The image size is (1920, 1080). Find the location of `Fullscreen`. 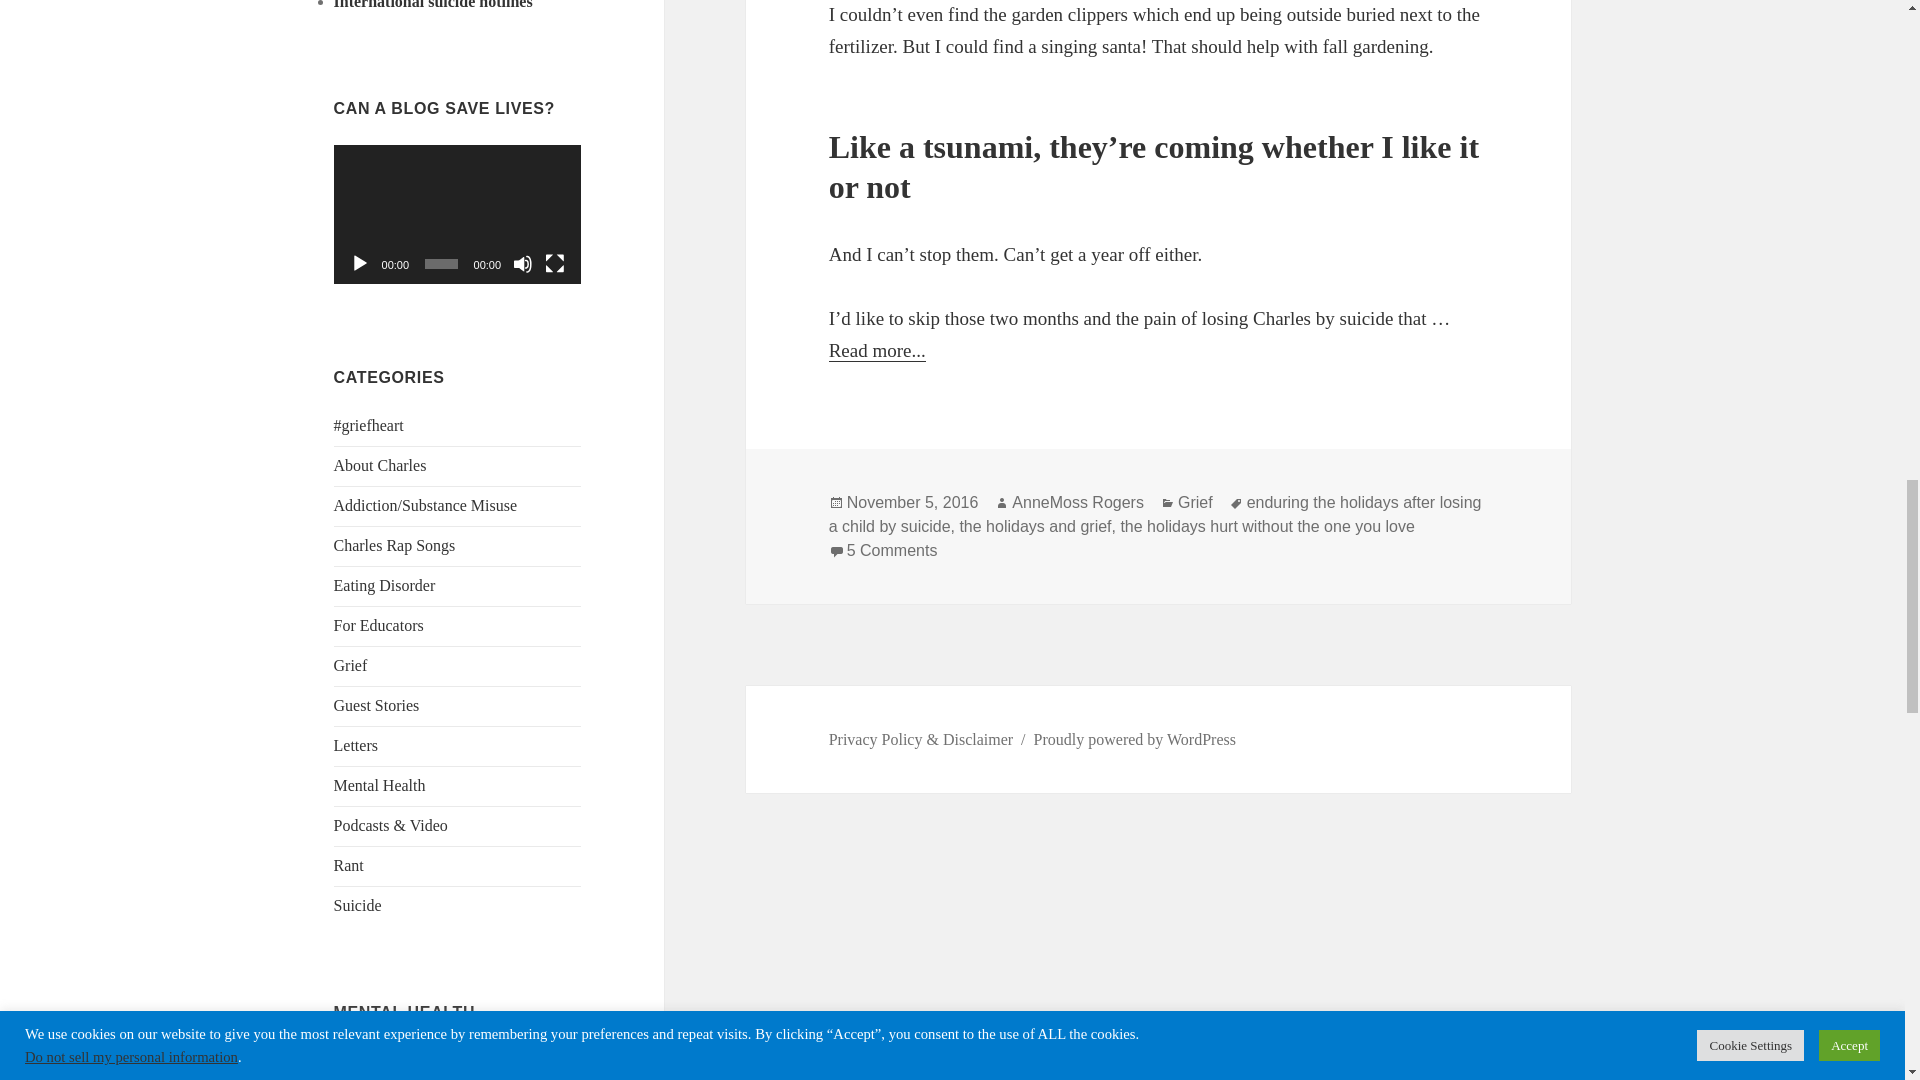

Fullscreen is located at coordinates (554, 264).